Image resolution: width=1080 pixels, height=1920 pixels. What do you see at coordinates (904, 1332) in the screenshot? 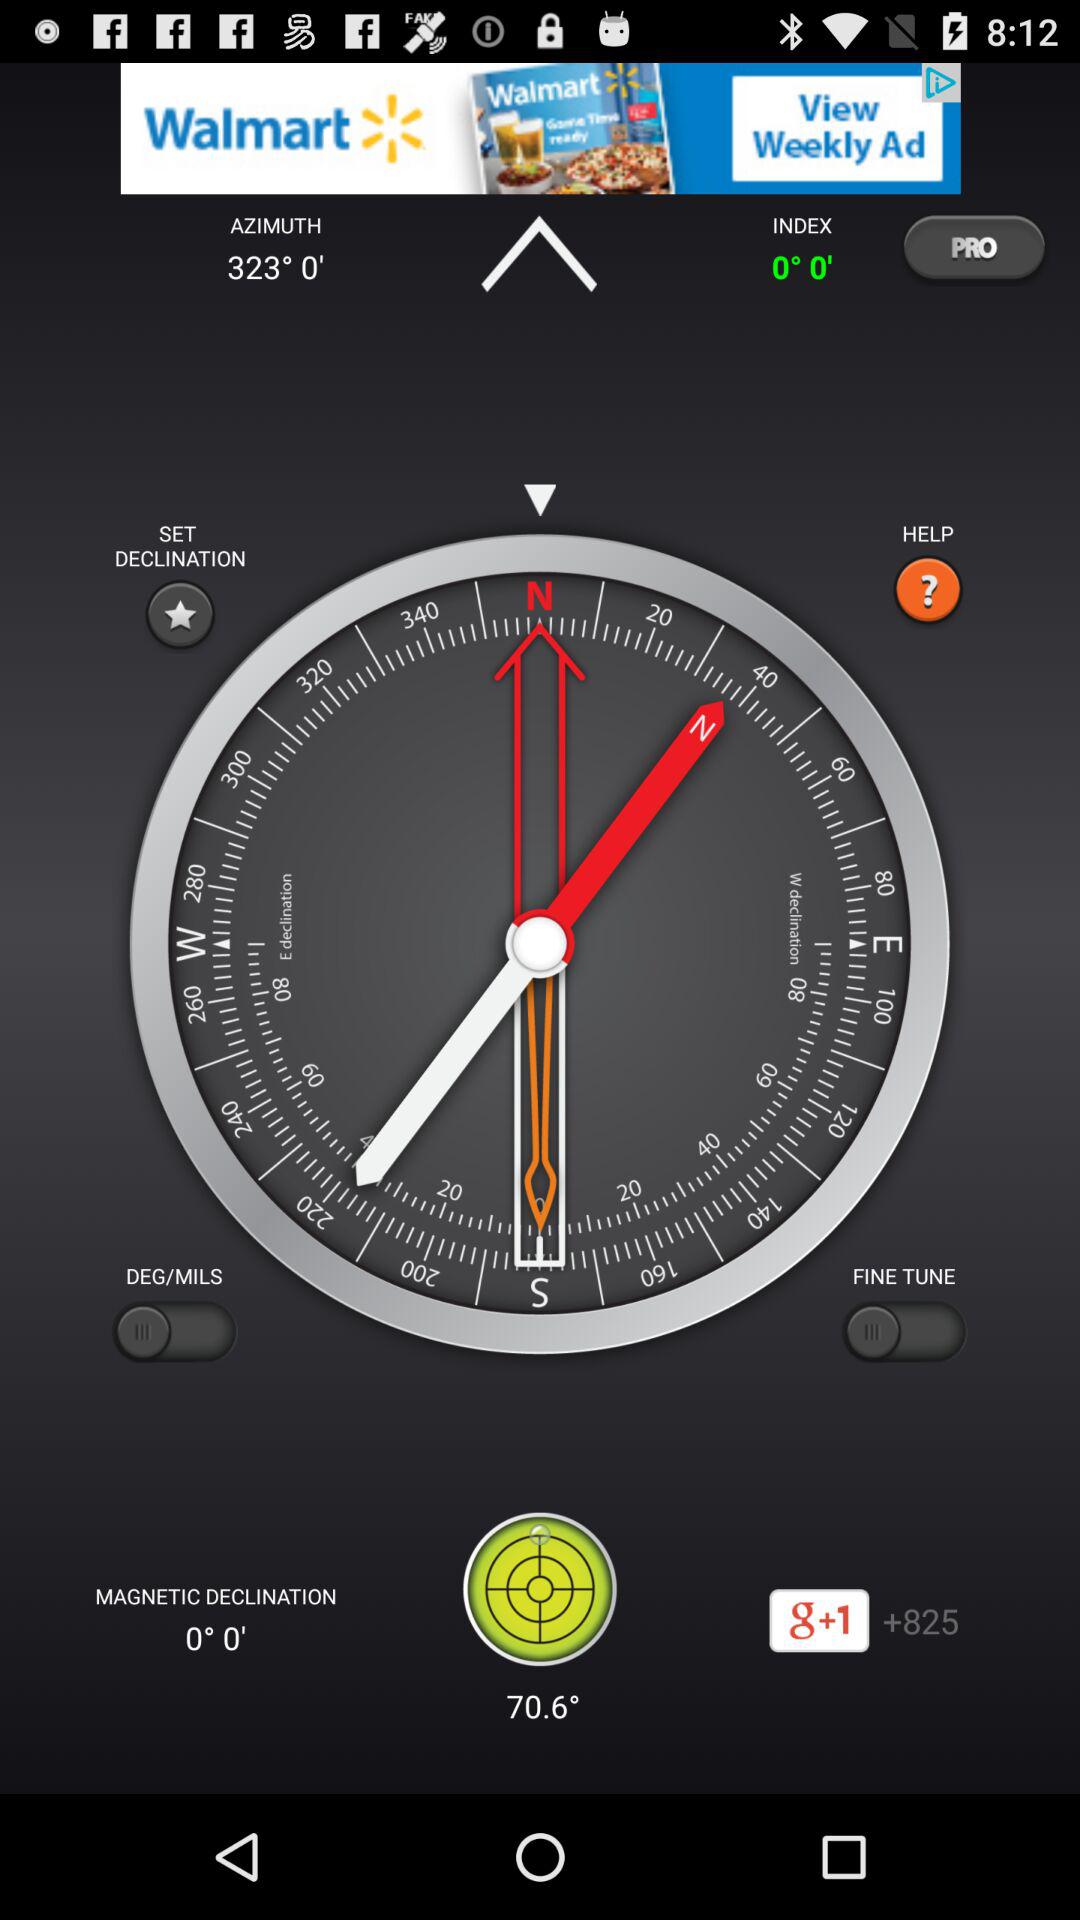
I see `toggle fine tune` at bounding box center [904, 1332].